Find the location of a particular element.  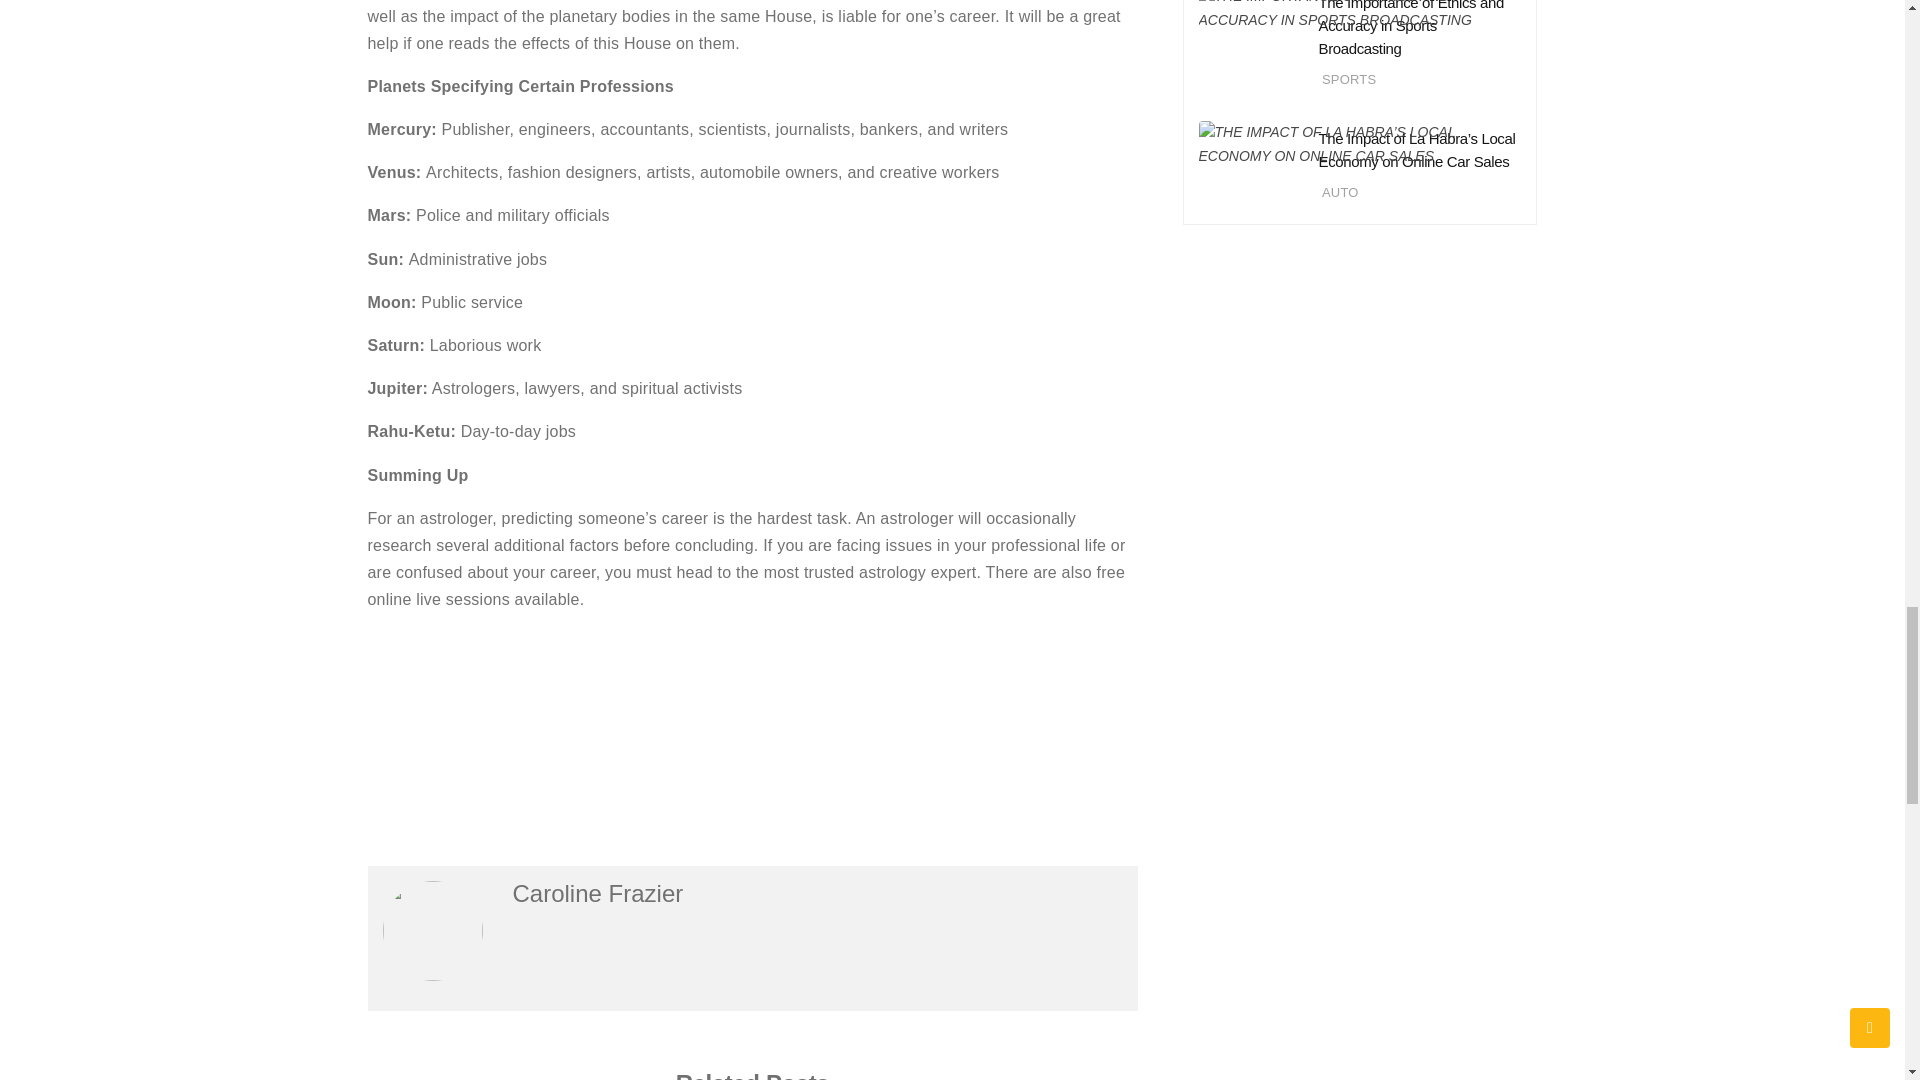

The Importance of Ethics and Accuracy in Sports Broadcasting is located at coordinates (1410, 28).